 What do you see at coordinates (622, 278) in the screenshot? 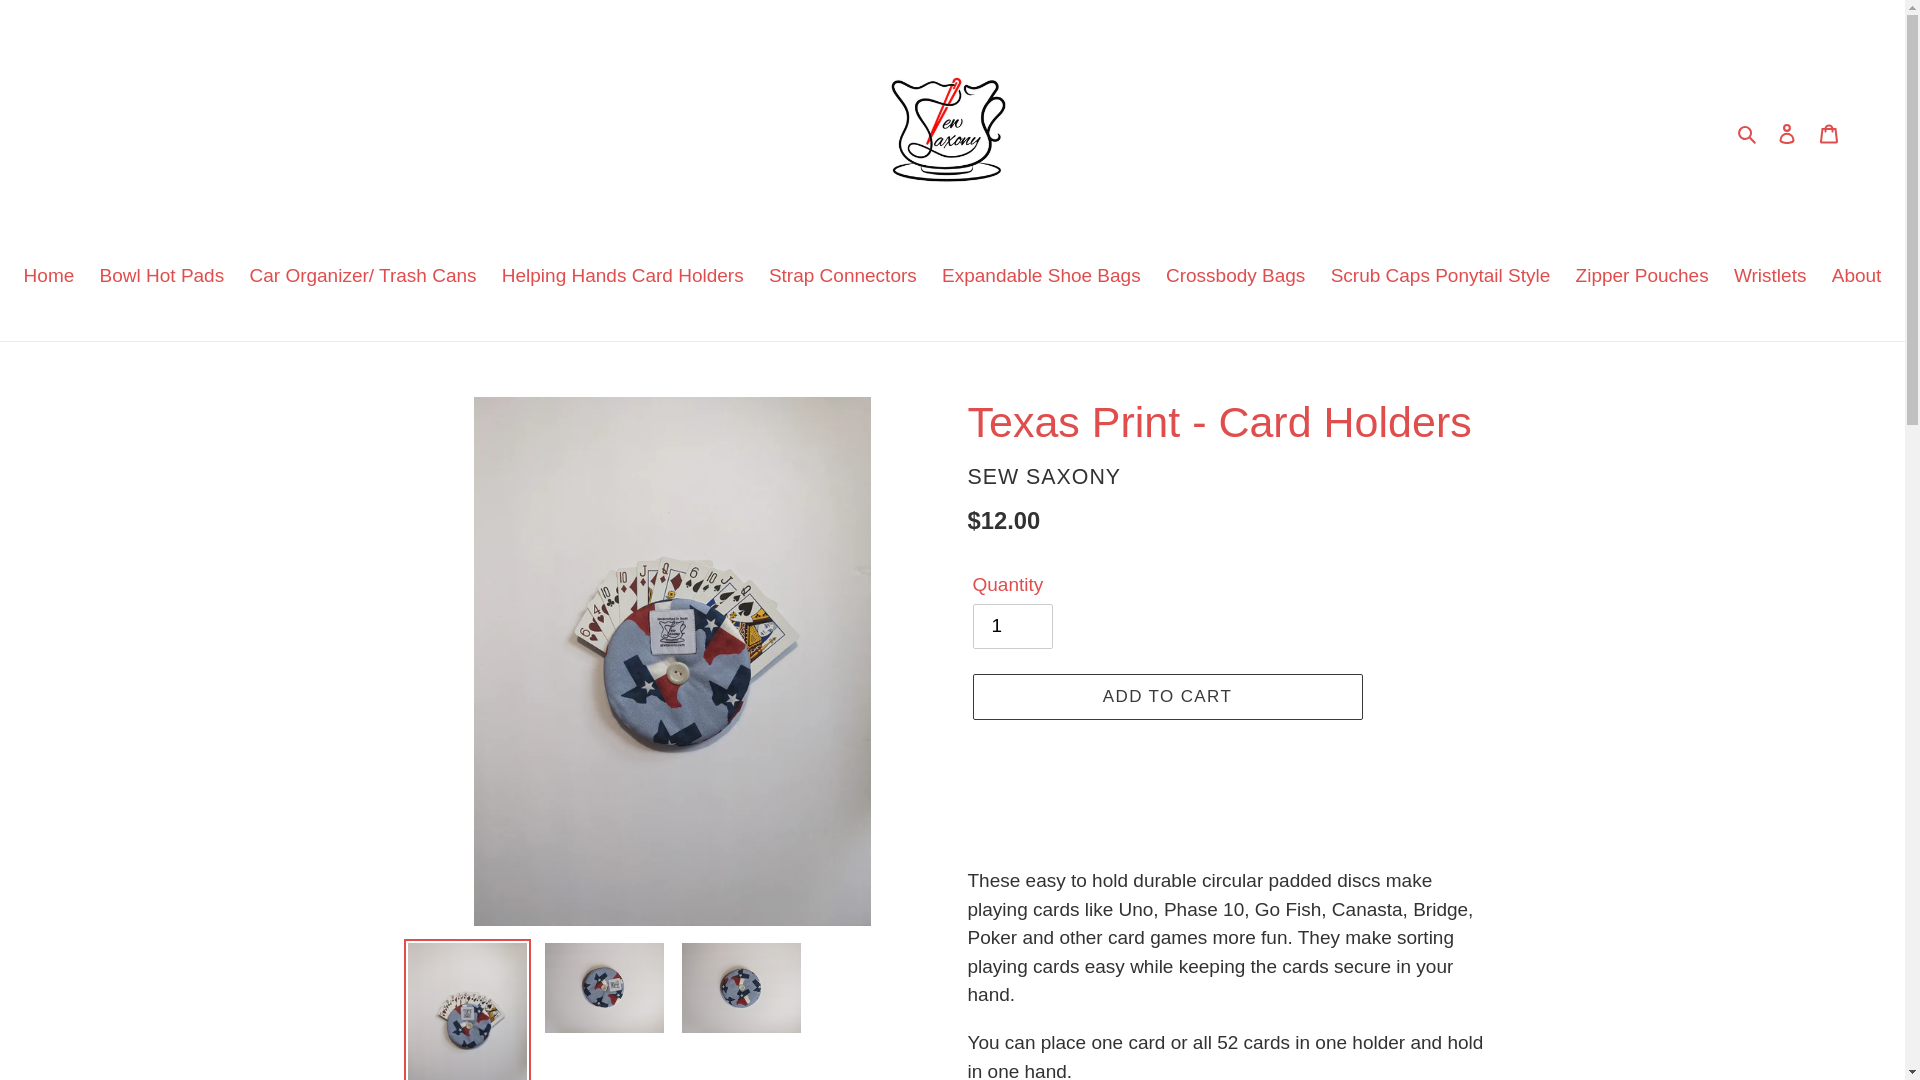
I see `Helping Hands Card Holders` at bounding box center [622, 278].